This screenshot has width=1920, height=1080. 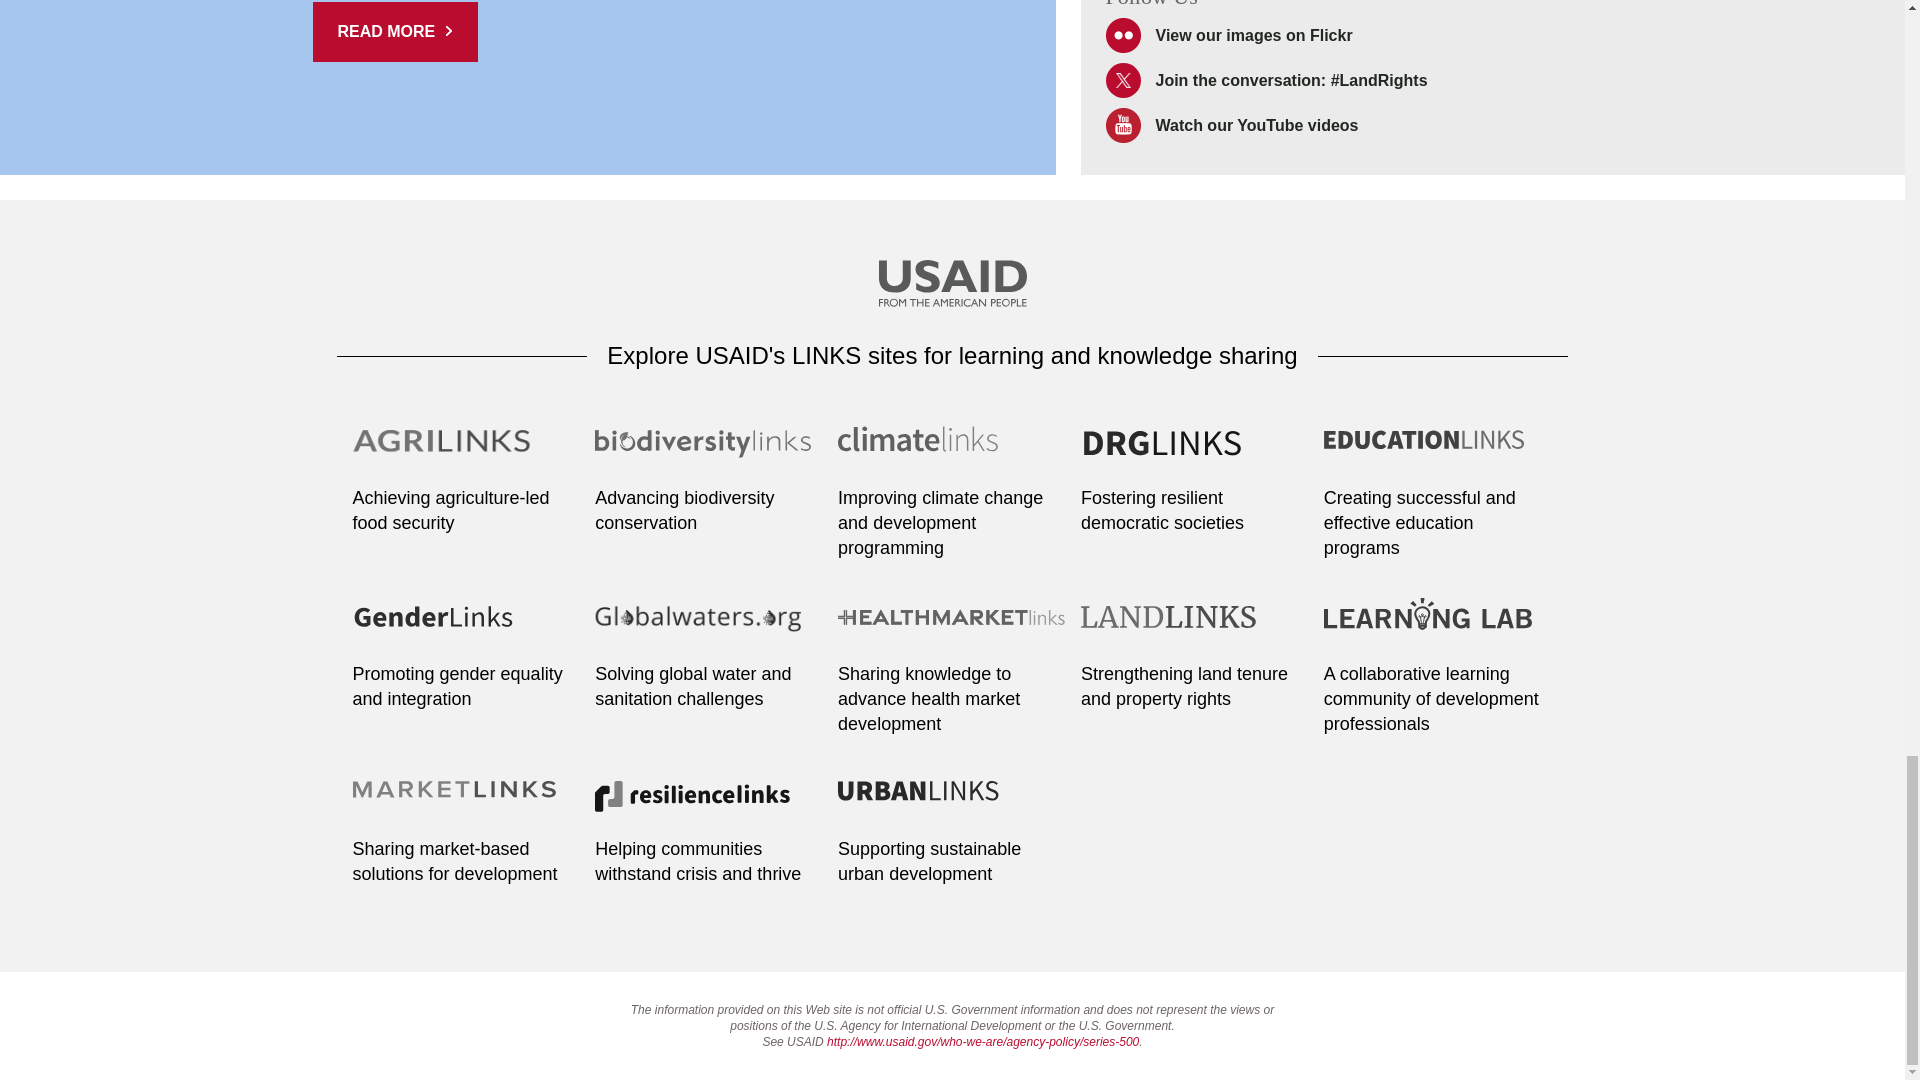 I want to click on Go to LearningLab, so click(x=1438, y=628).